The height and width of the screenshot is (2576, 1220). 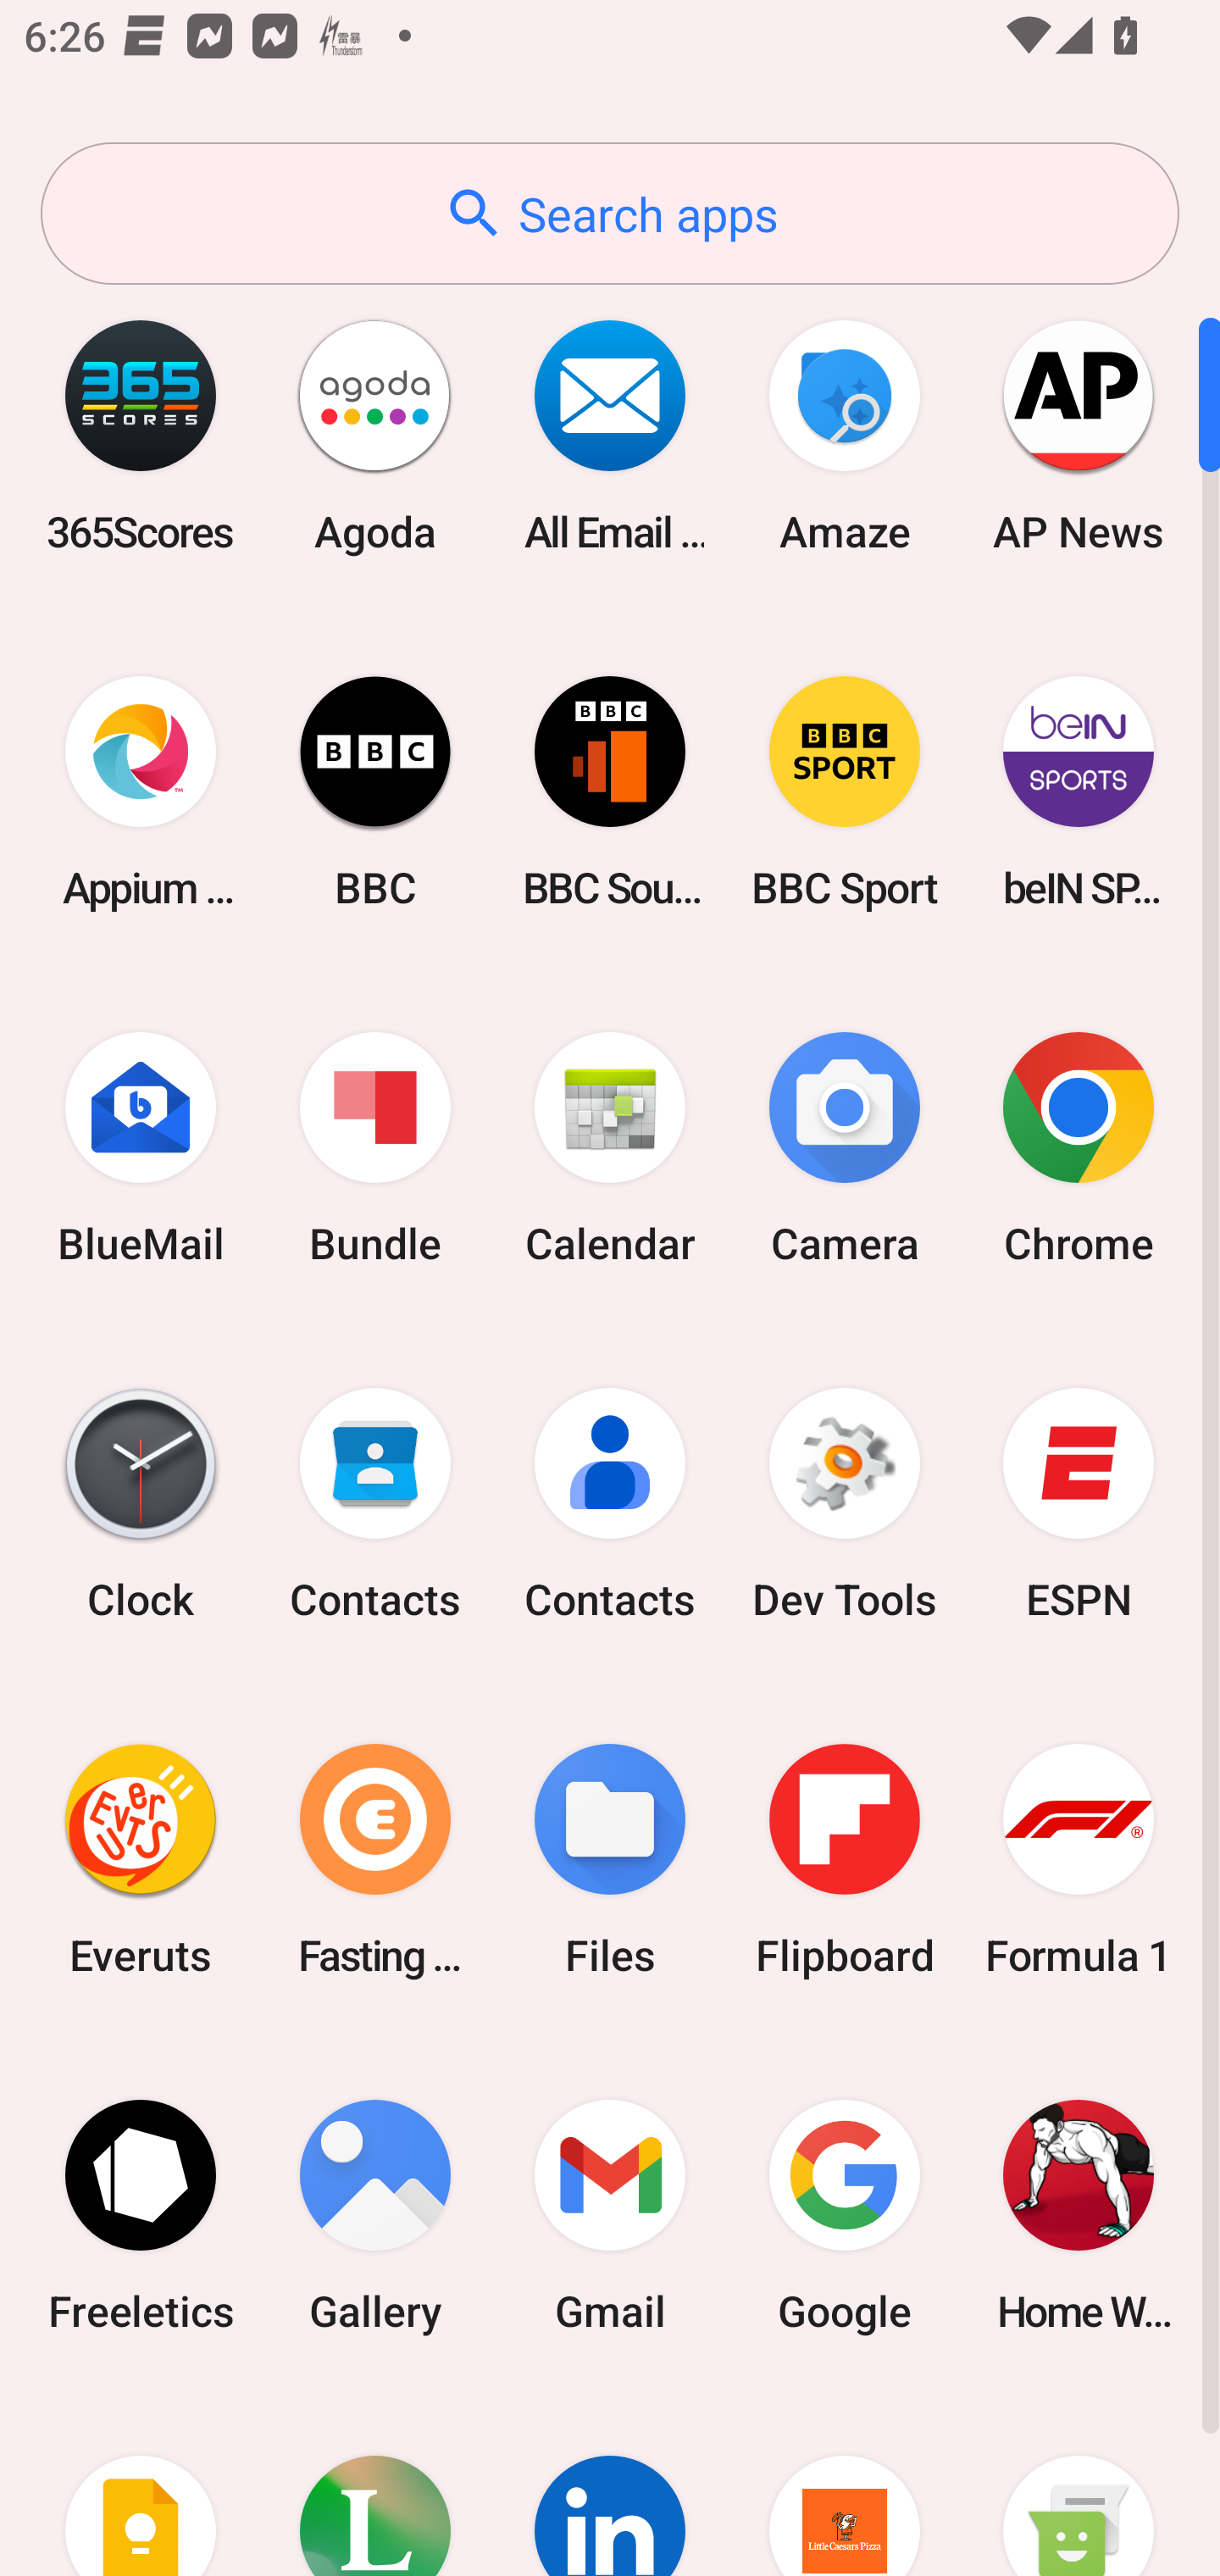 What do you see at coordinates (375, 436) in the screenshot?
I see `Agoda` at bounding box center [375, 436].